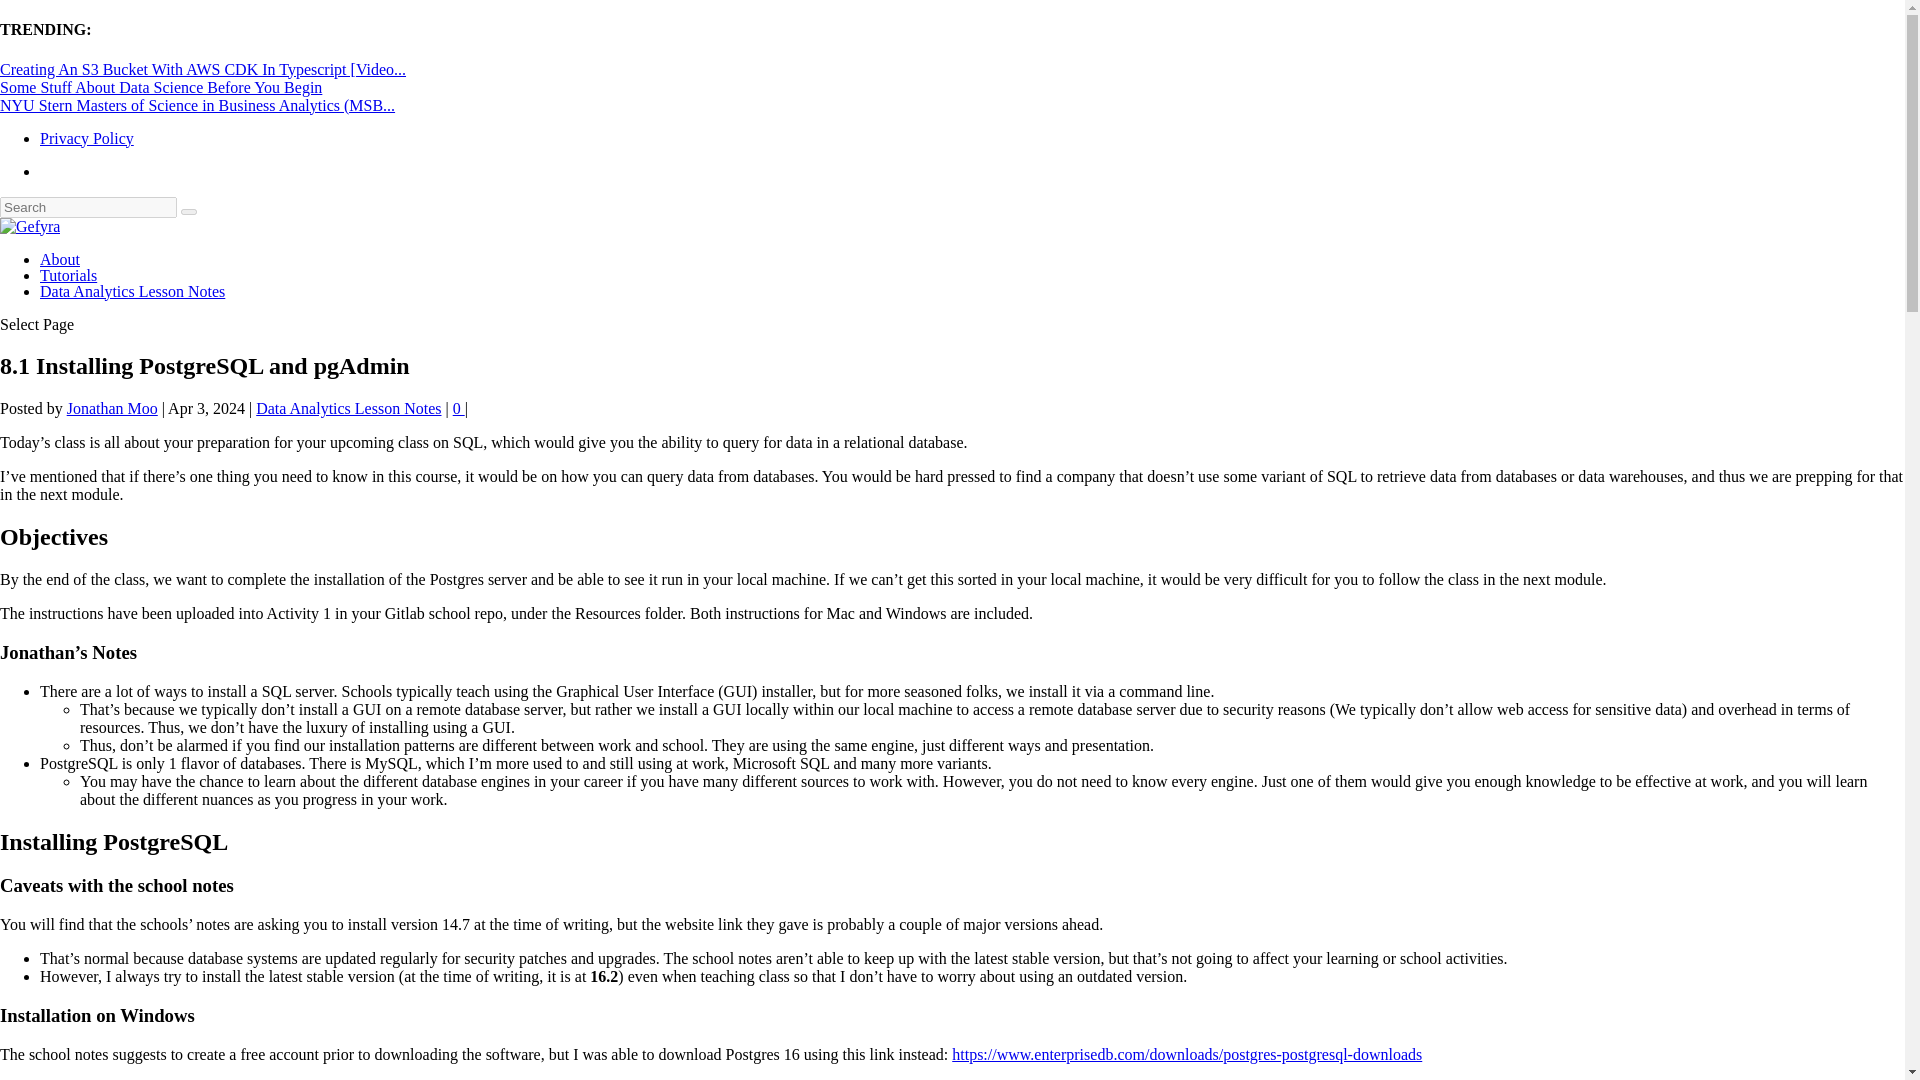 The image size is (1920, 1080). I want to click on Data Analytics Lesson Notes, so click(132, 291).